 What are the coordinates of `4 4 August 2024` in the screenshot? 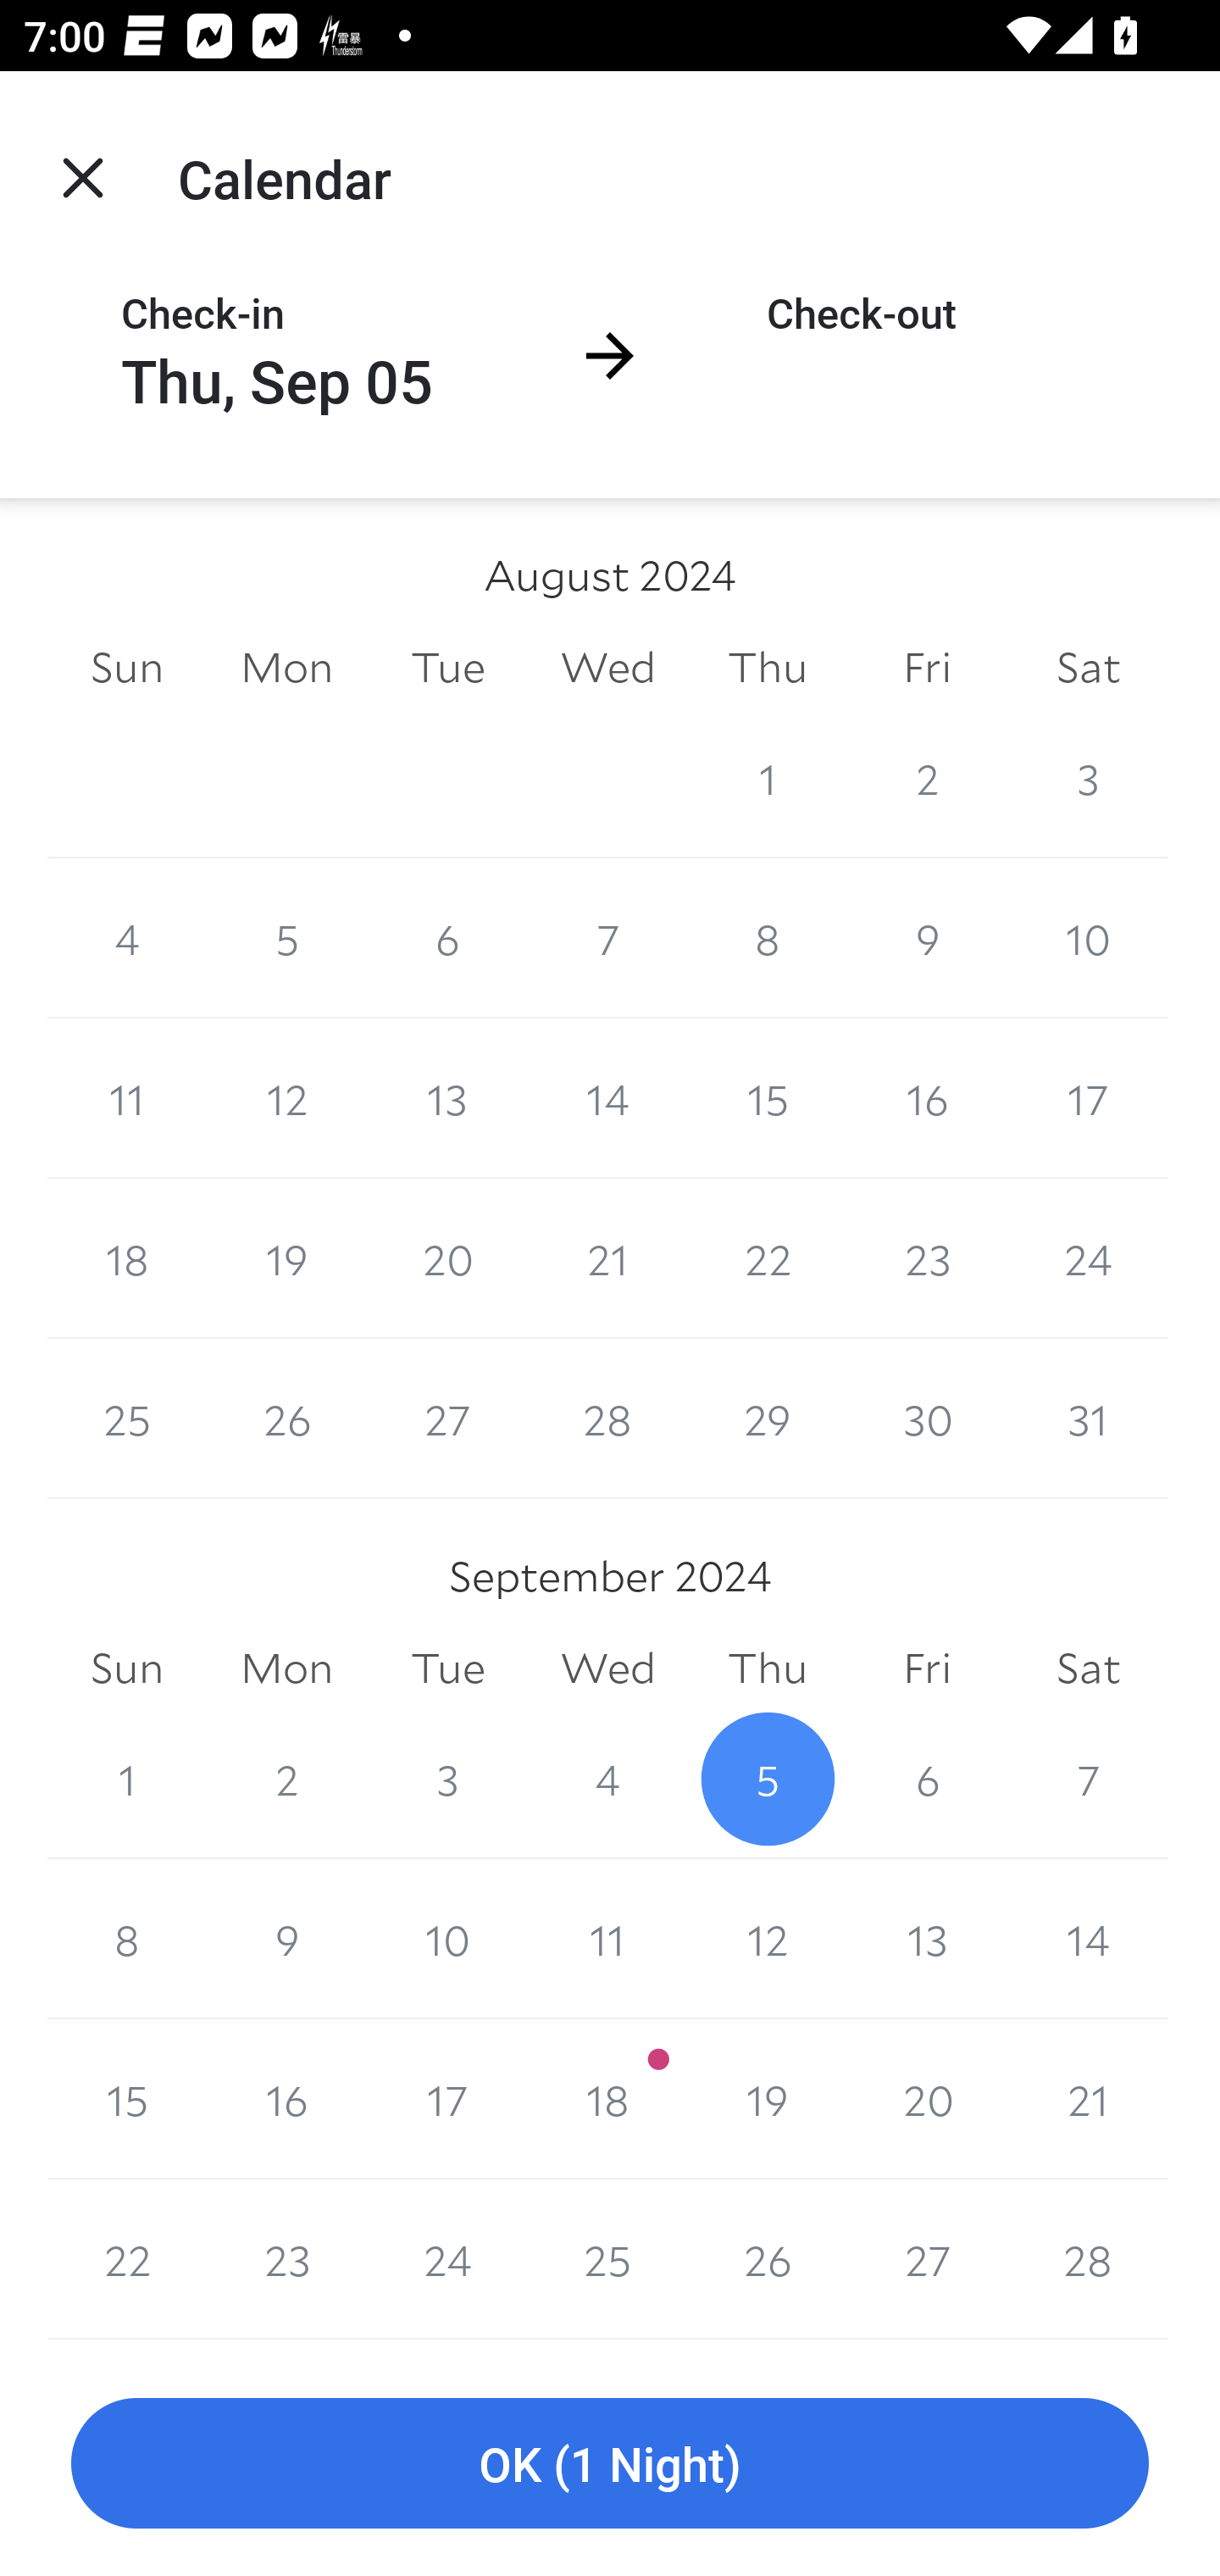 It's located at (127, 937).